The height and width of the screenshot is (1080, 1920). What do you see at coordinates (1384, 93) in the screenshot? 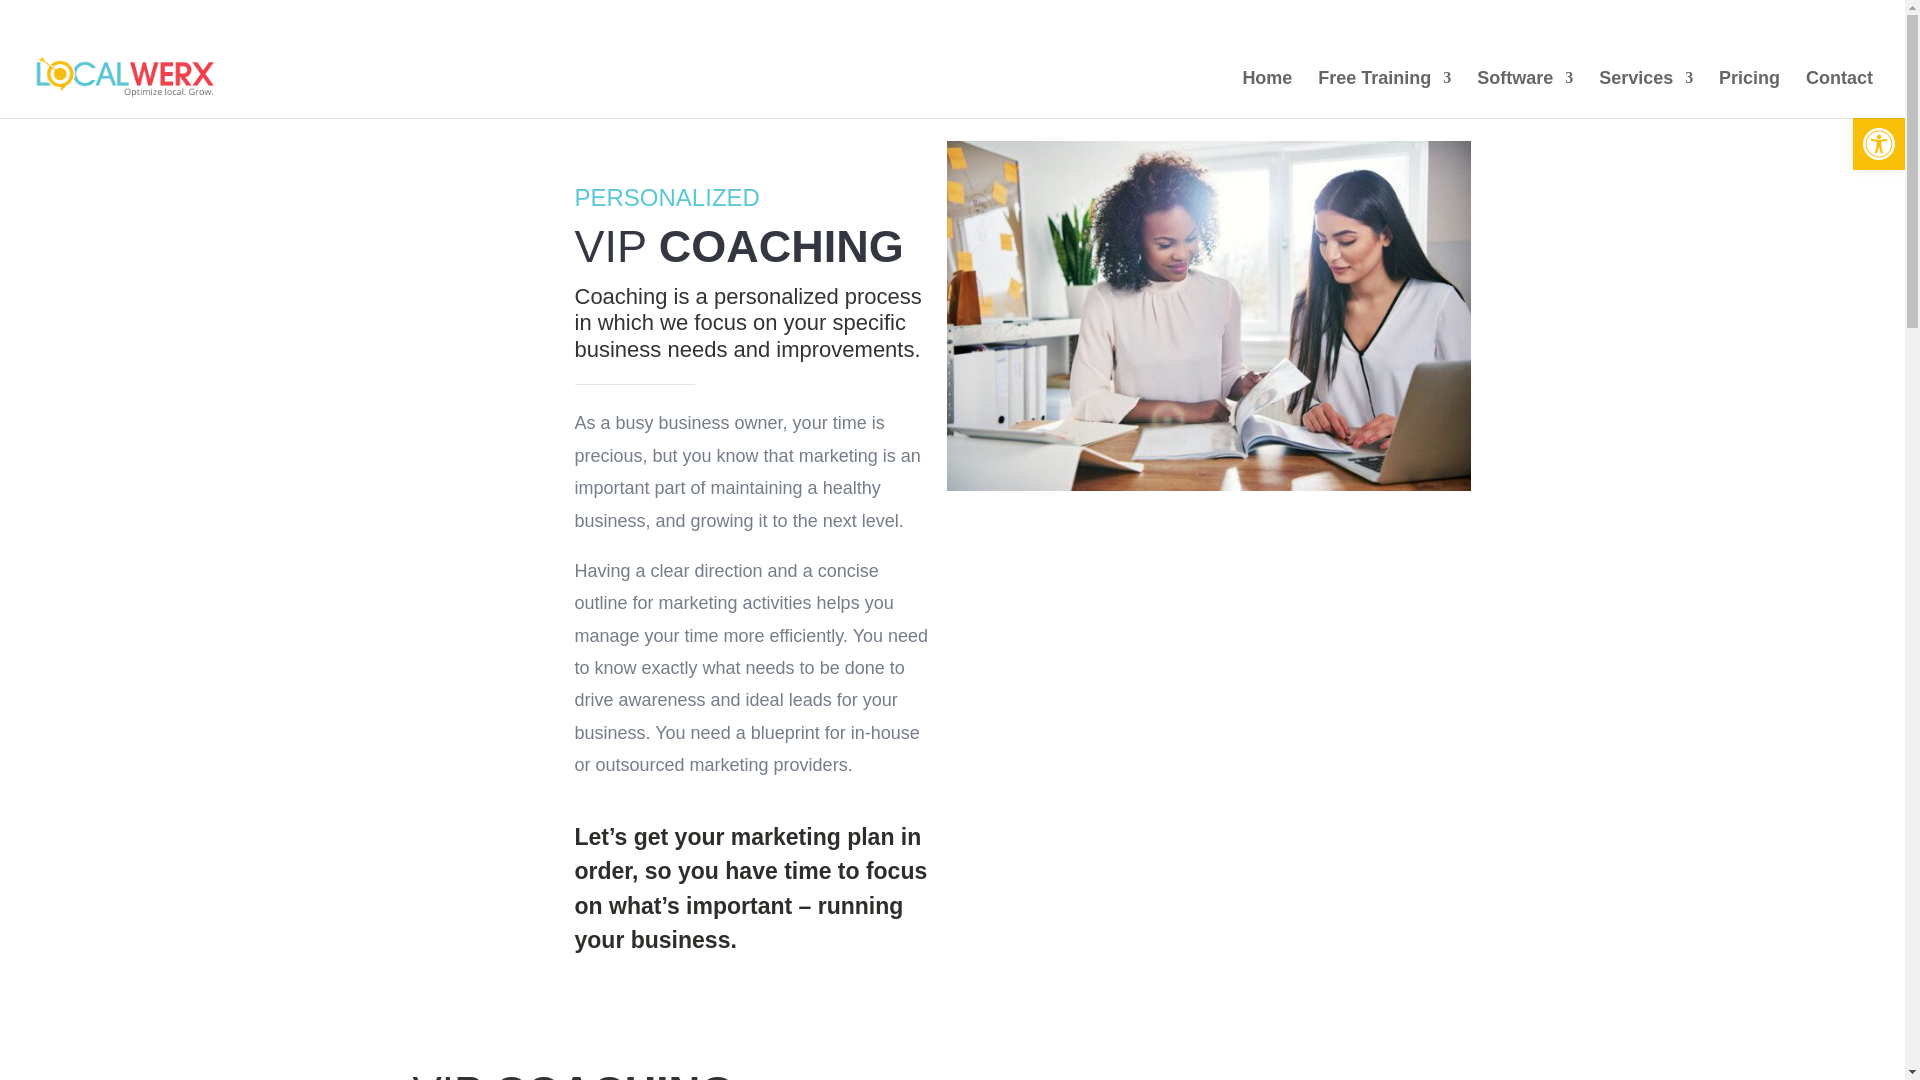
I see `Free Training` at bounding box center [1384, 93].